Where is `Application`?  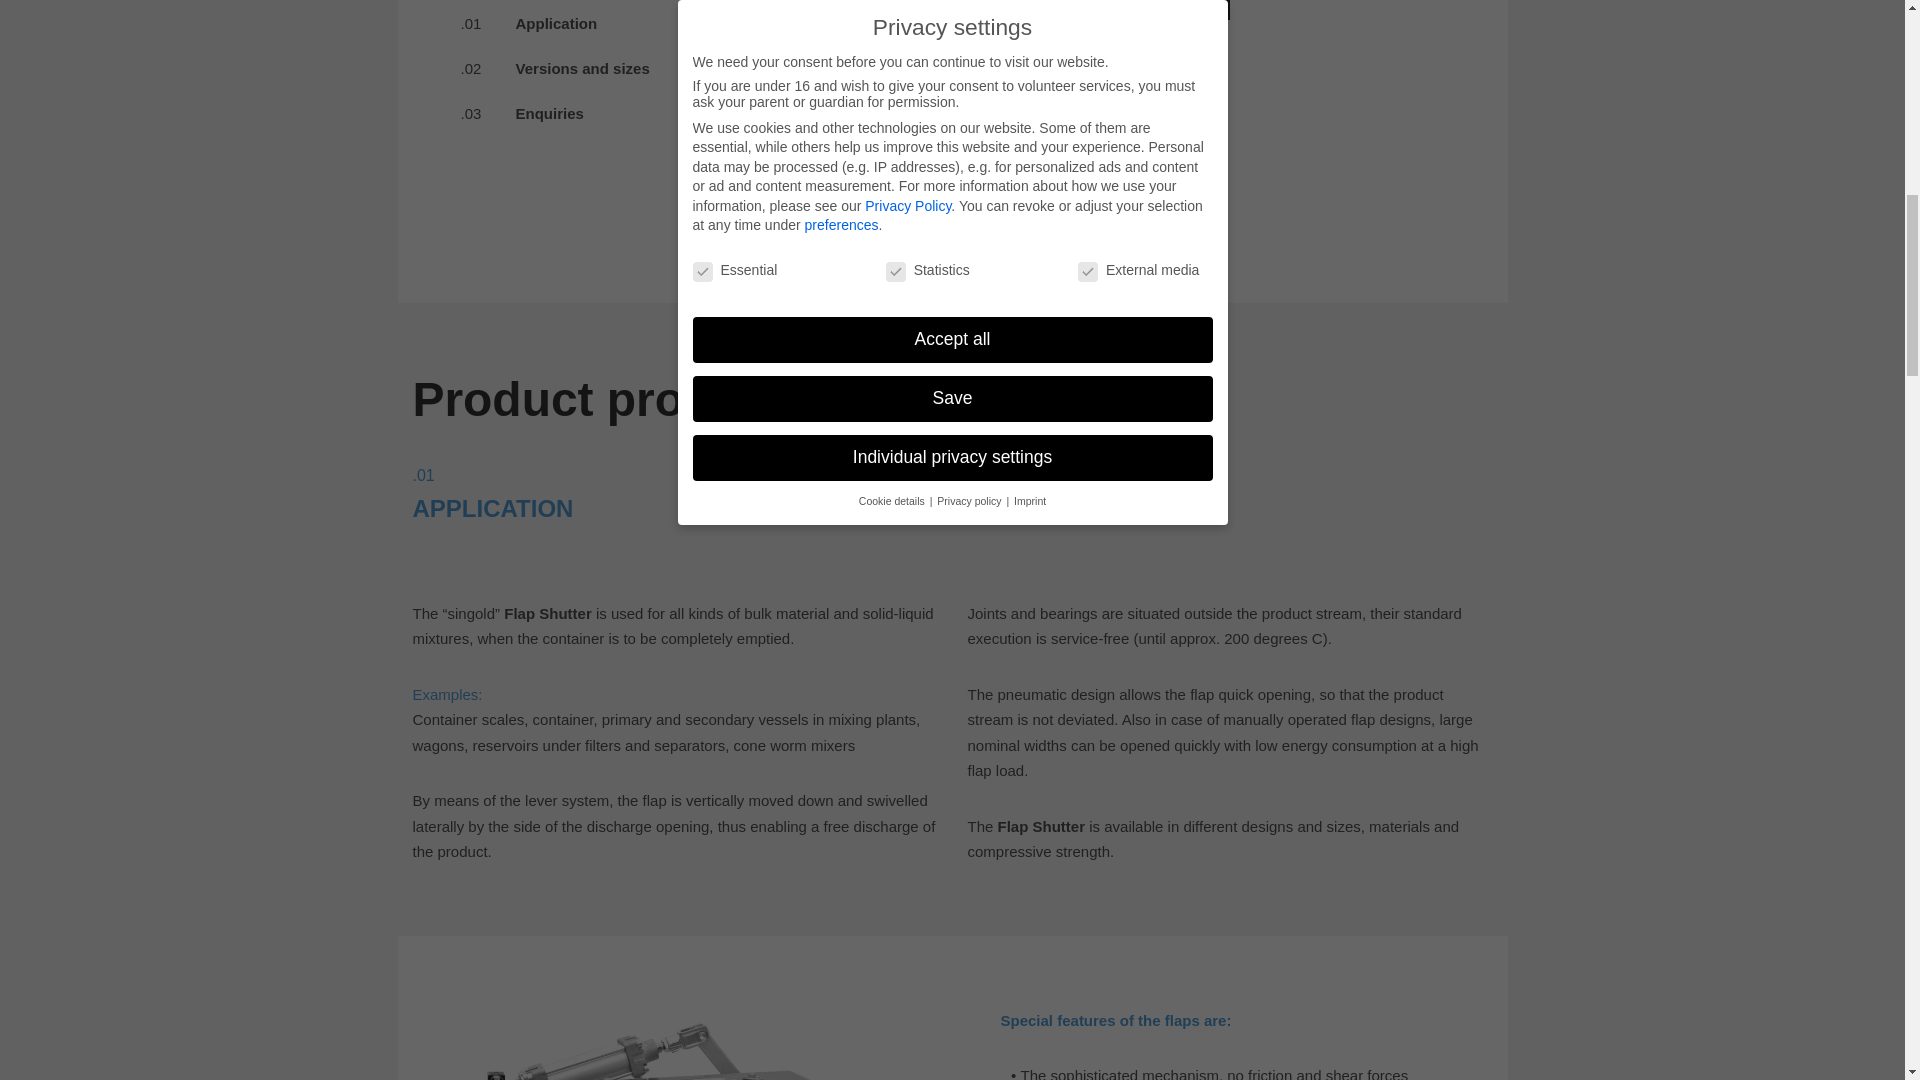 Application is located at coordinates (556, 24).